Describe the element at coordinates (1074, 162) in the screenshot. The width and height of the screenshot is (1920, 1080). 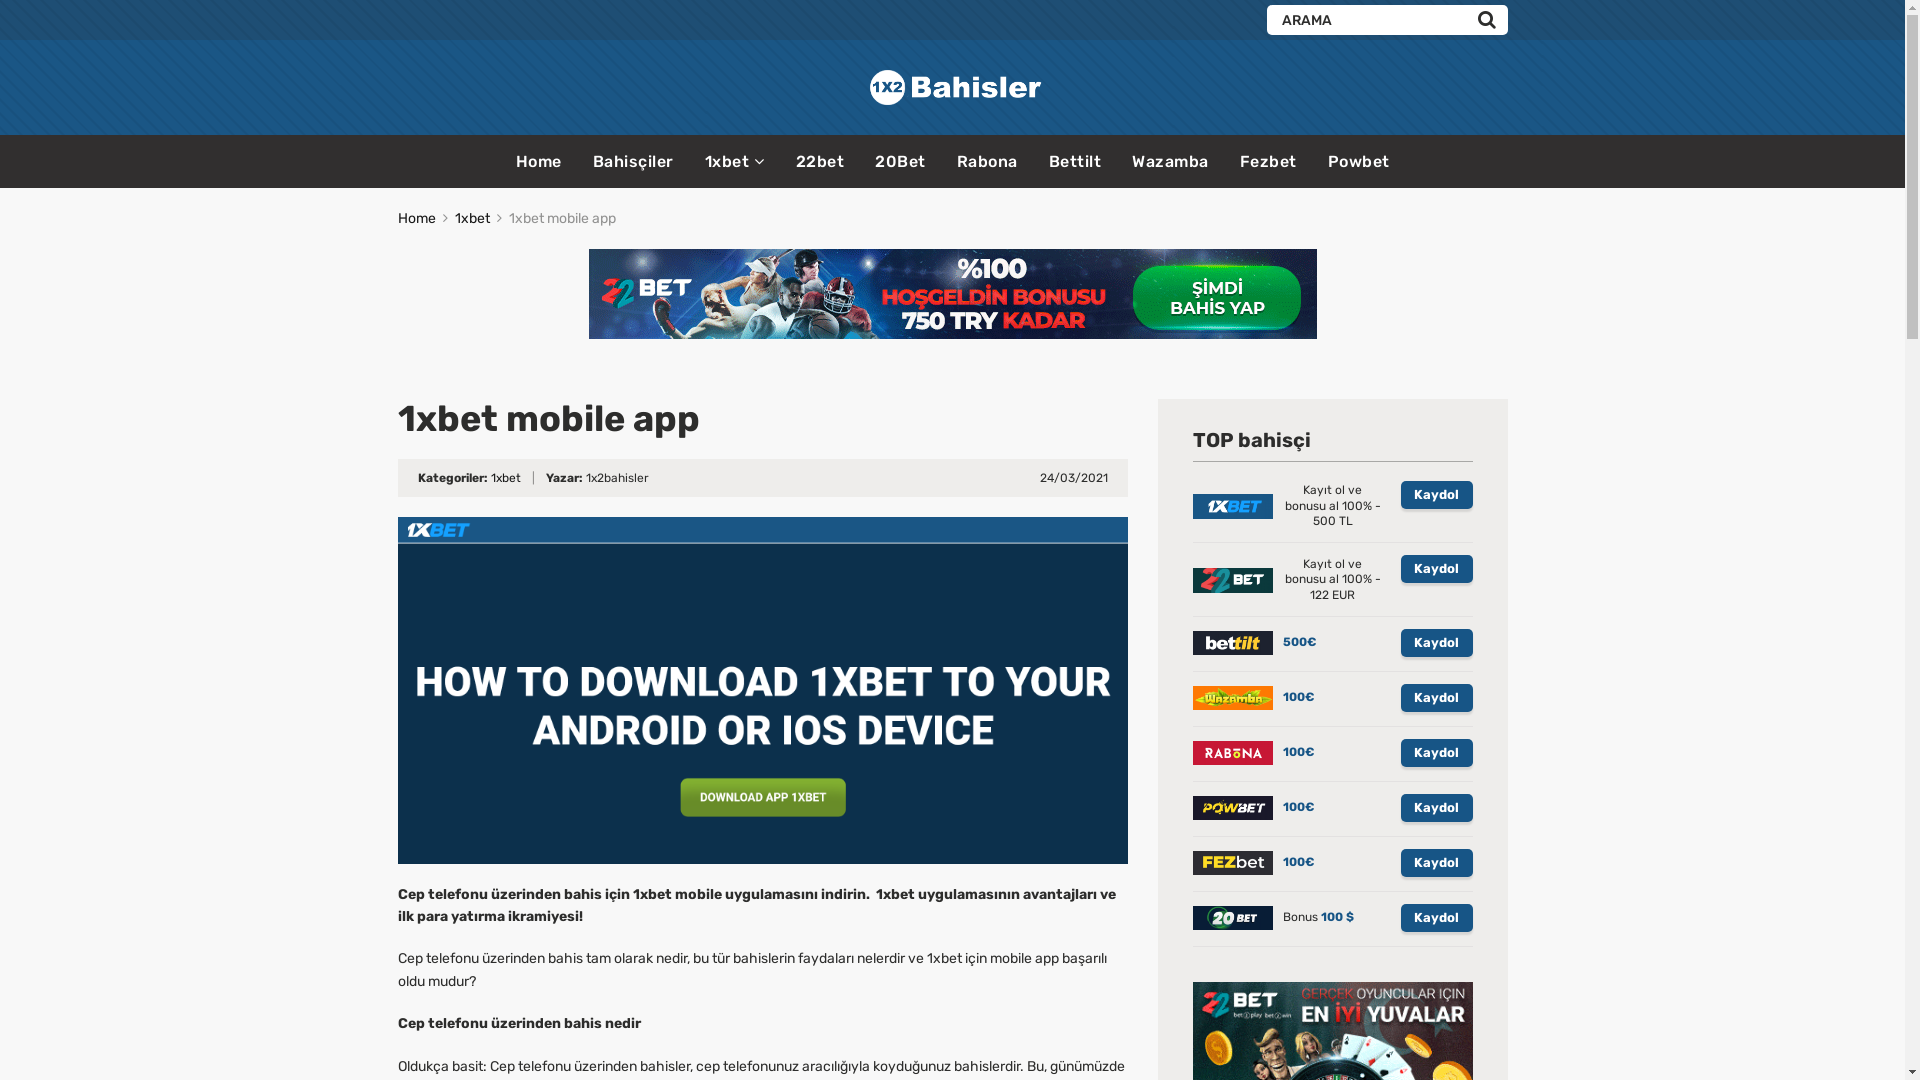
I see `Bettilt` at that location.